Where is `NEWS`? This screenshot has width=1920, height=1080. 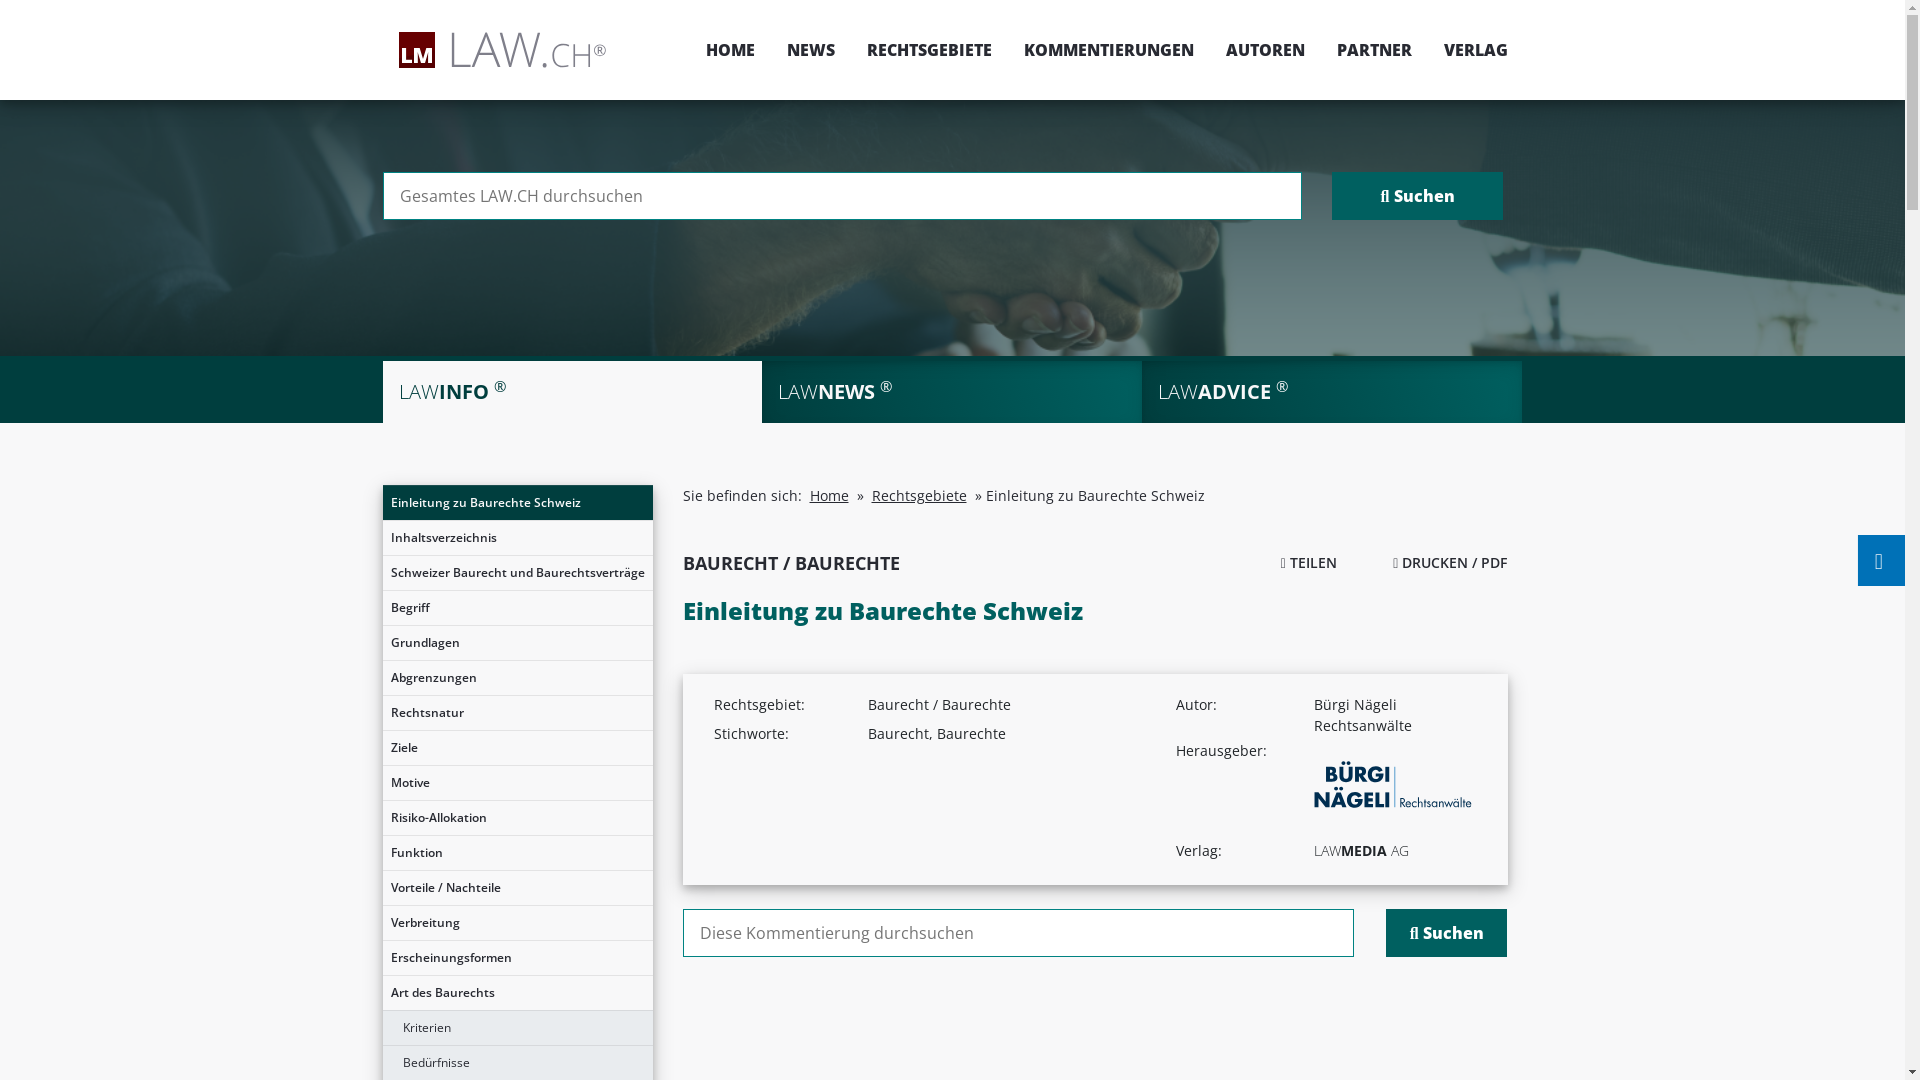
NEWS is located at coordinates (810, 50).